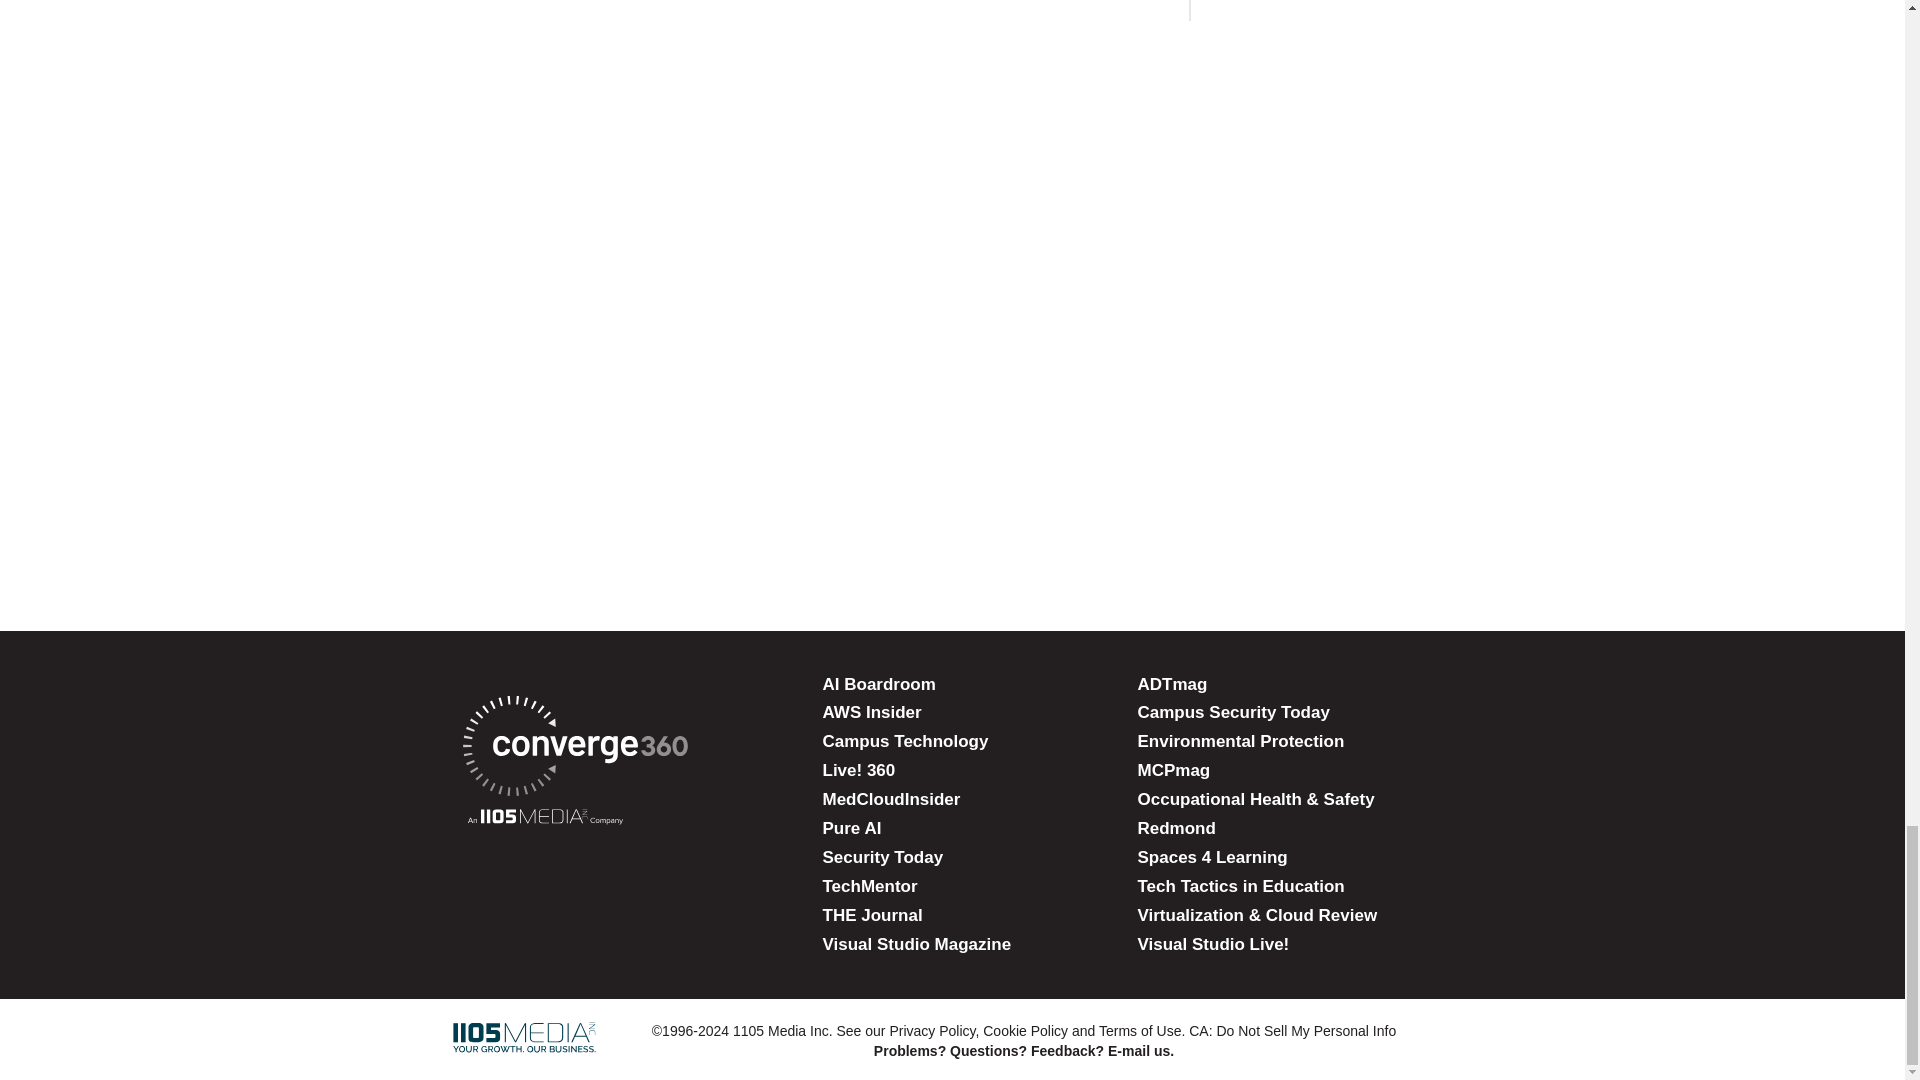  I want to click on 3rd party ad content, so click(951, 90).